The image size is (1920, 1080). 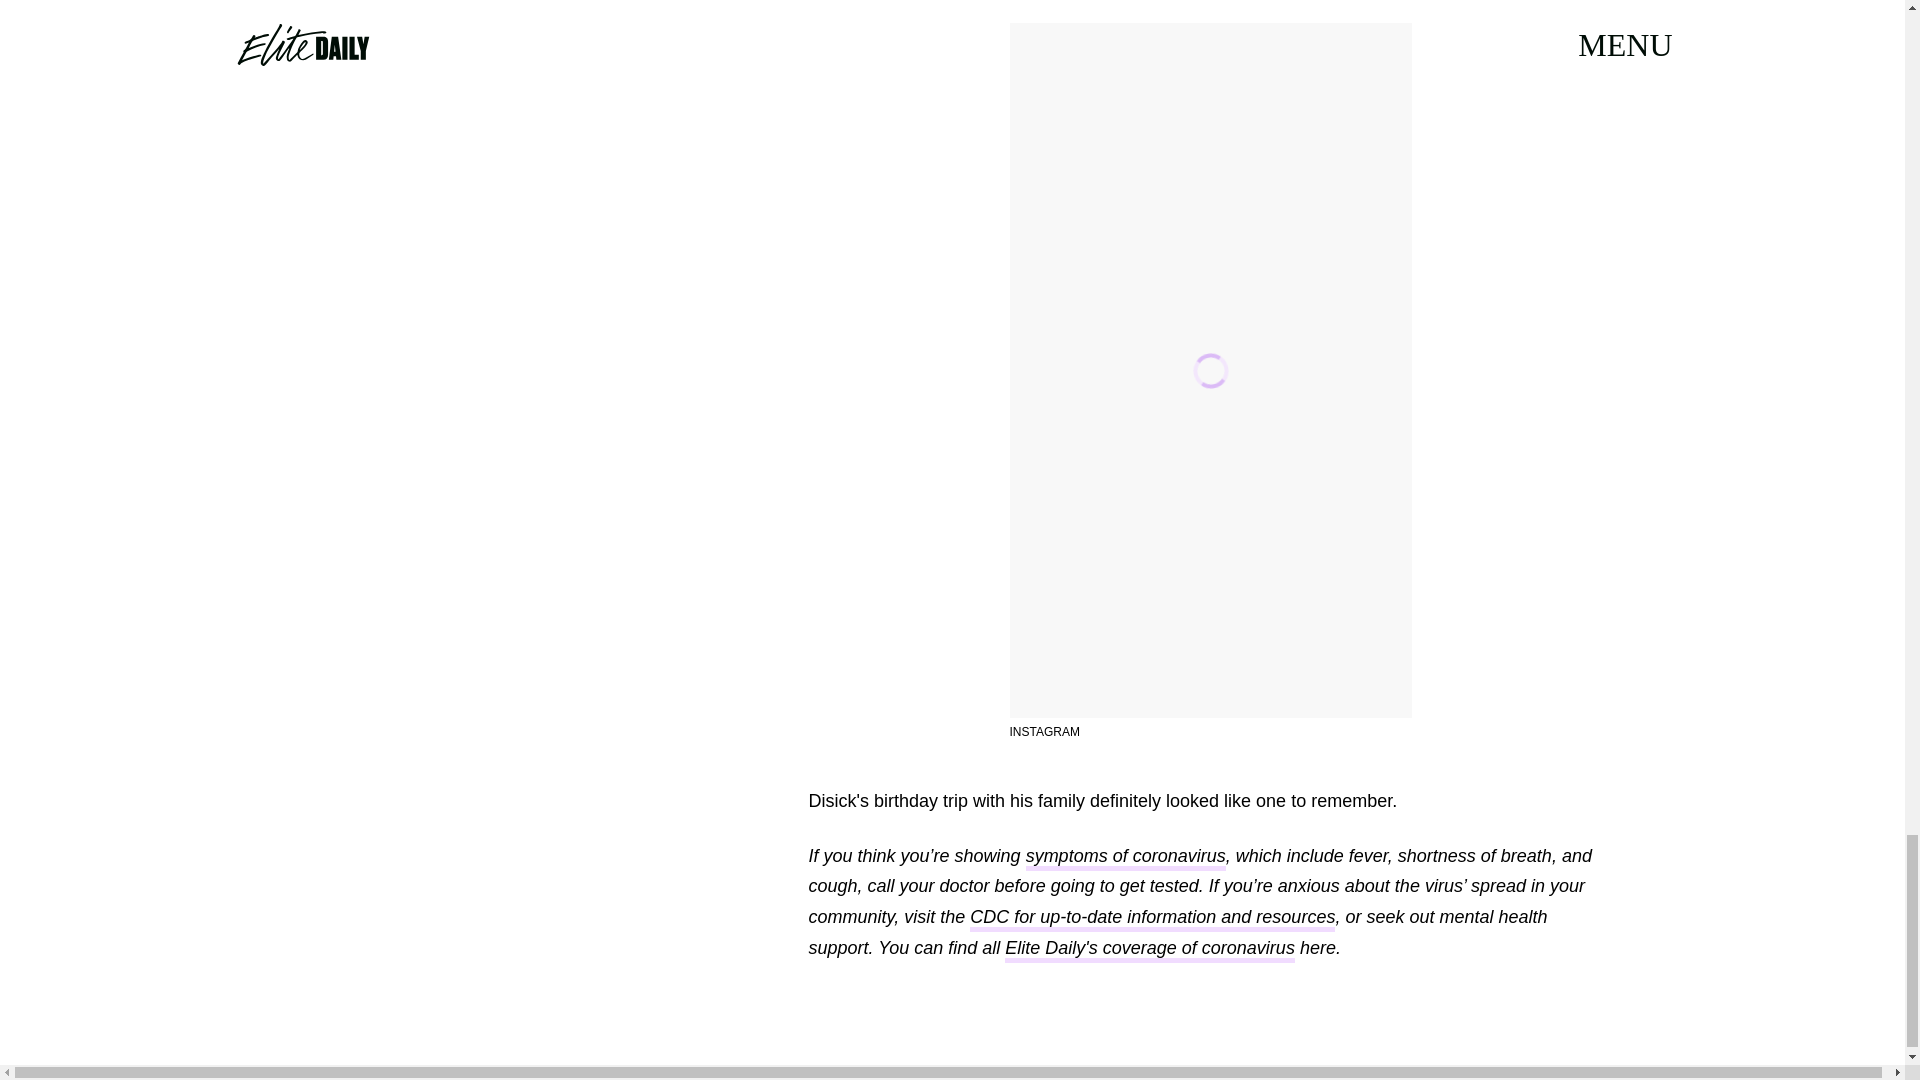 What do you see at coordinates (1152, 920) in the screenshot?
I see `CDC for up-to-date information and resources` at bounding box center [1152, 920].